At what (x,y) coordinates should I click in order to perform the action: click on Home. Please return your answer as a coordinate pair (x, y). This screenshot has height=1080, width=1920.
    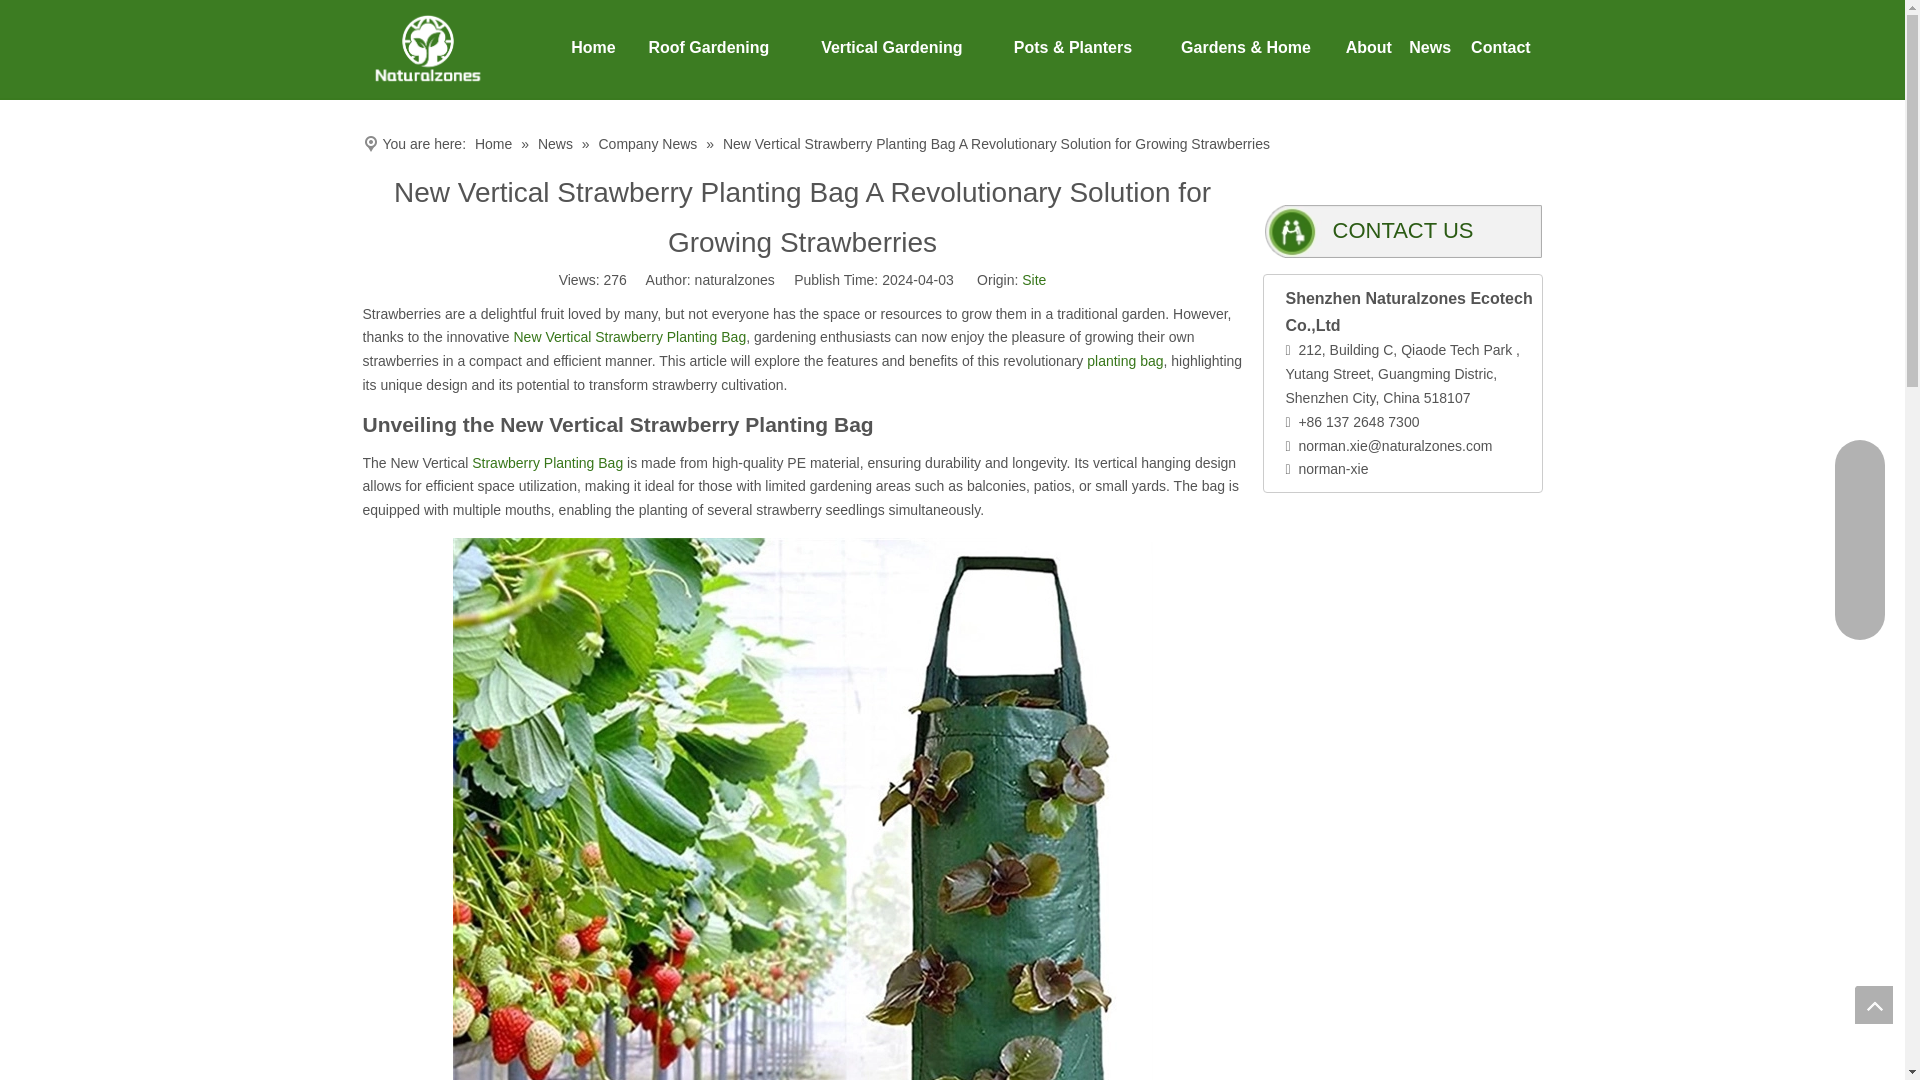
    Looking at the image, I should click on (593, 48).